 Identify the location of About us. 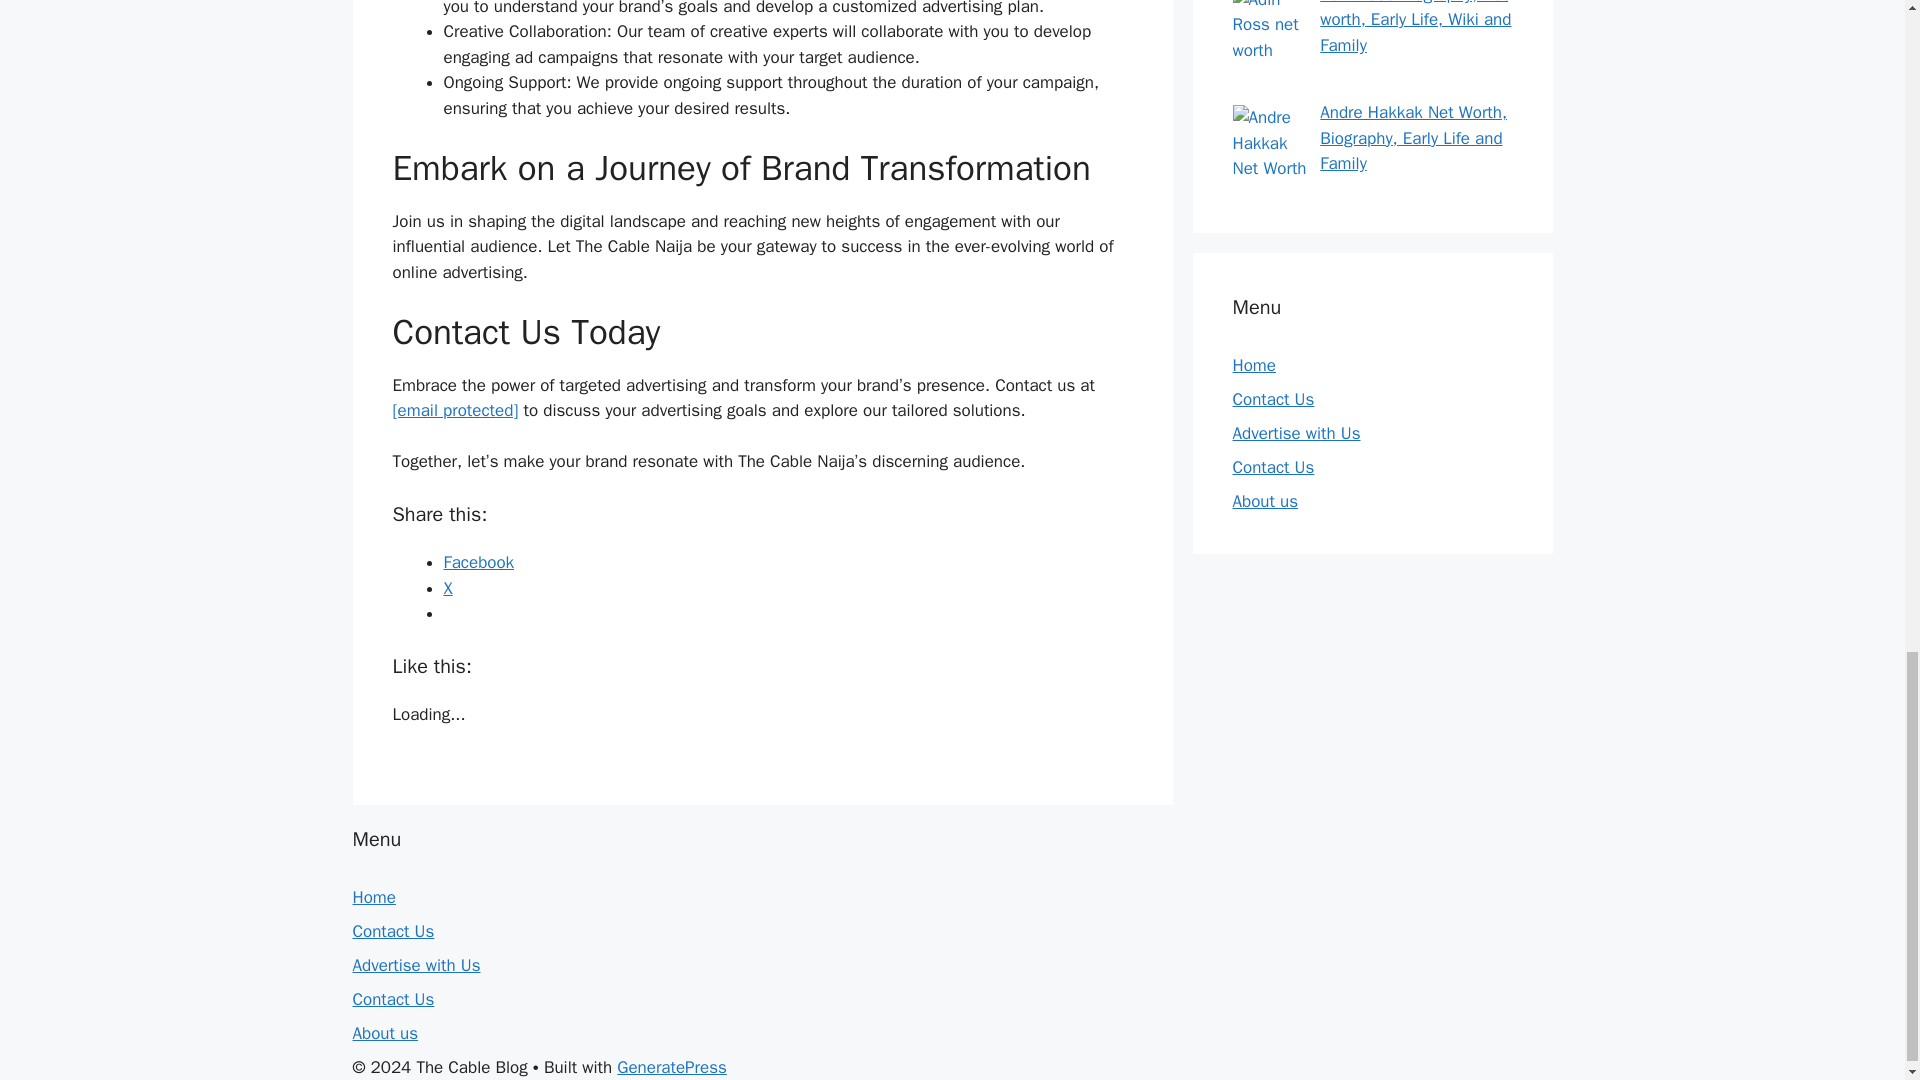
(1264, 501).